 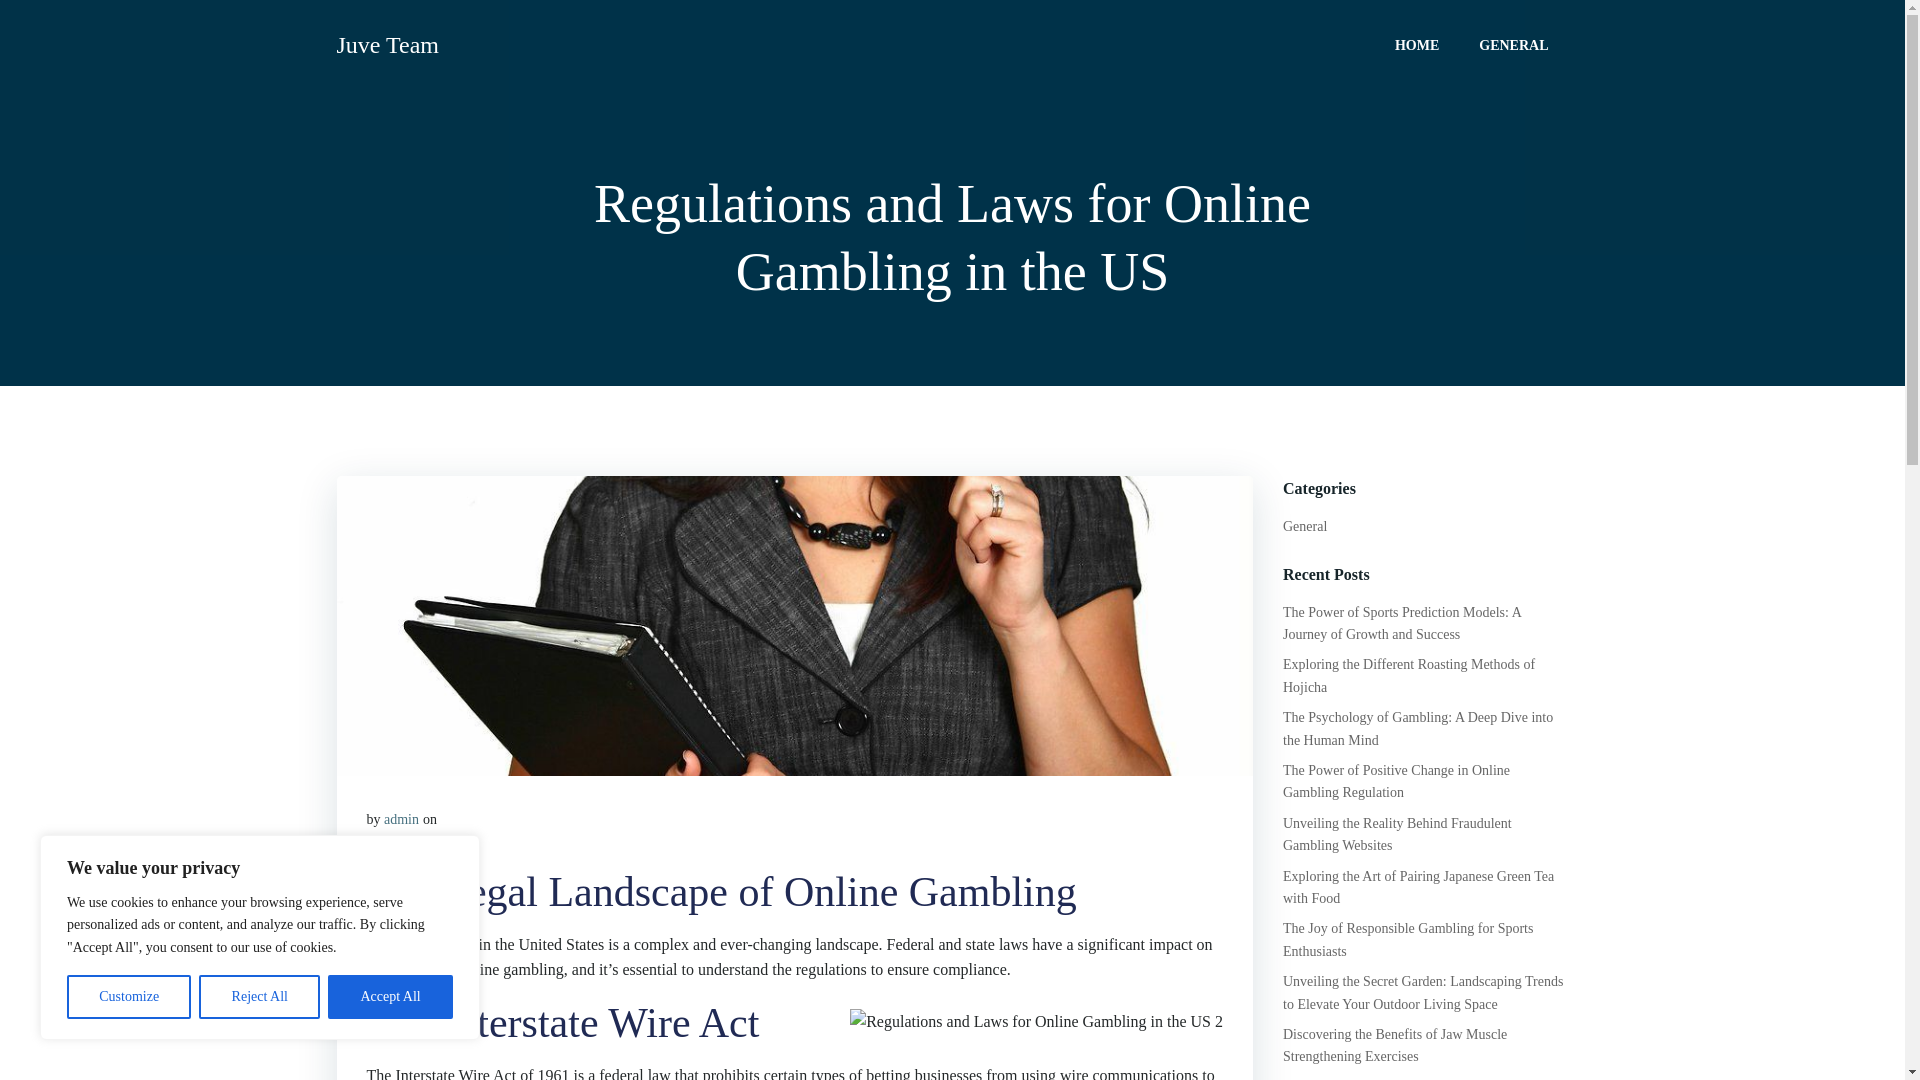 I want to click on Customize, so click(x=128, y=997).